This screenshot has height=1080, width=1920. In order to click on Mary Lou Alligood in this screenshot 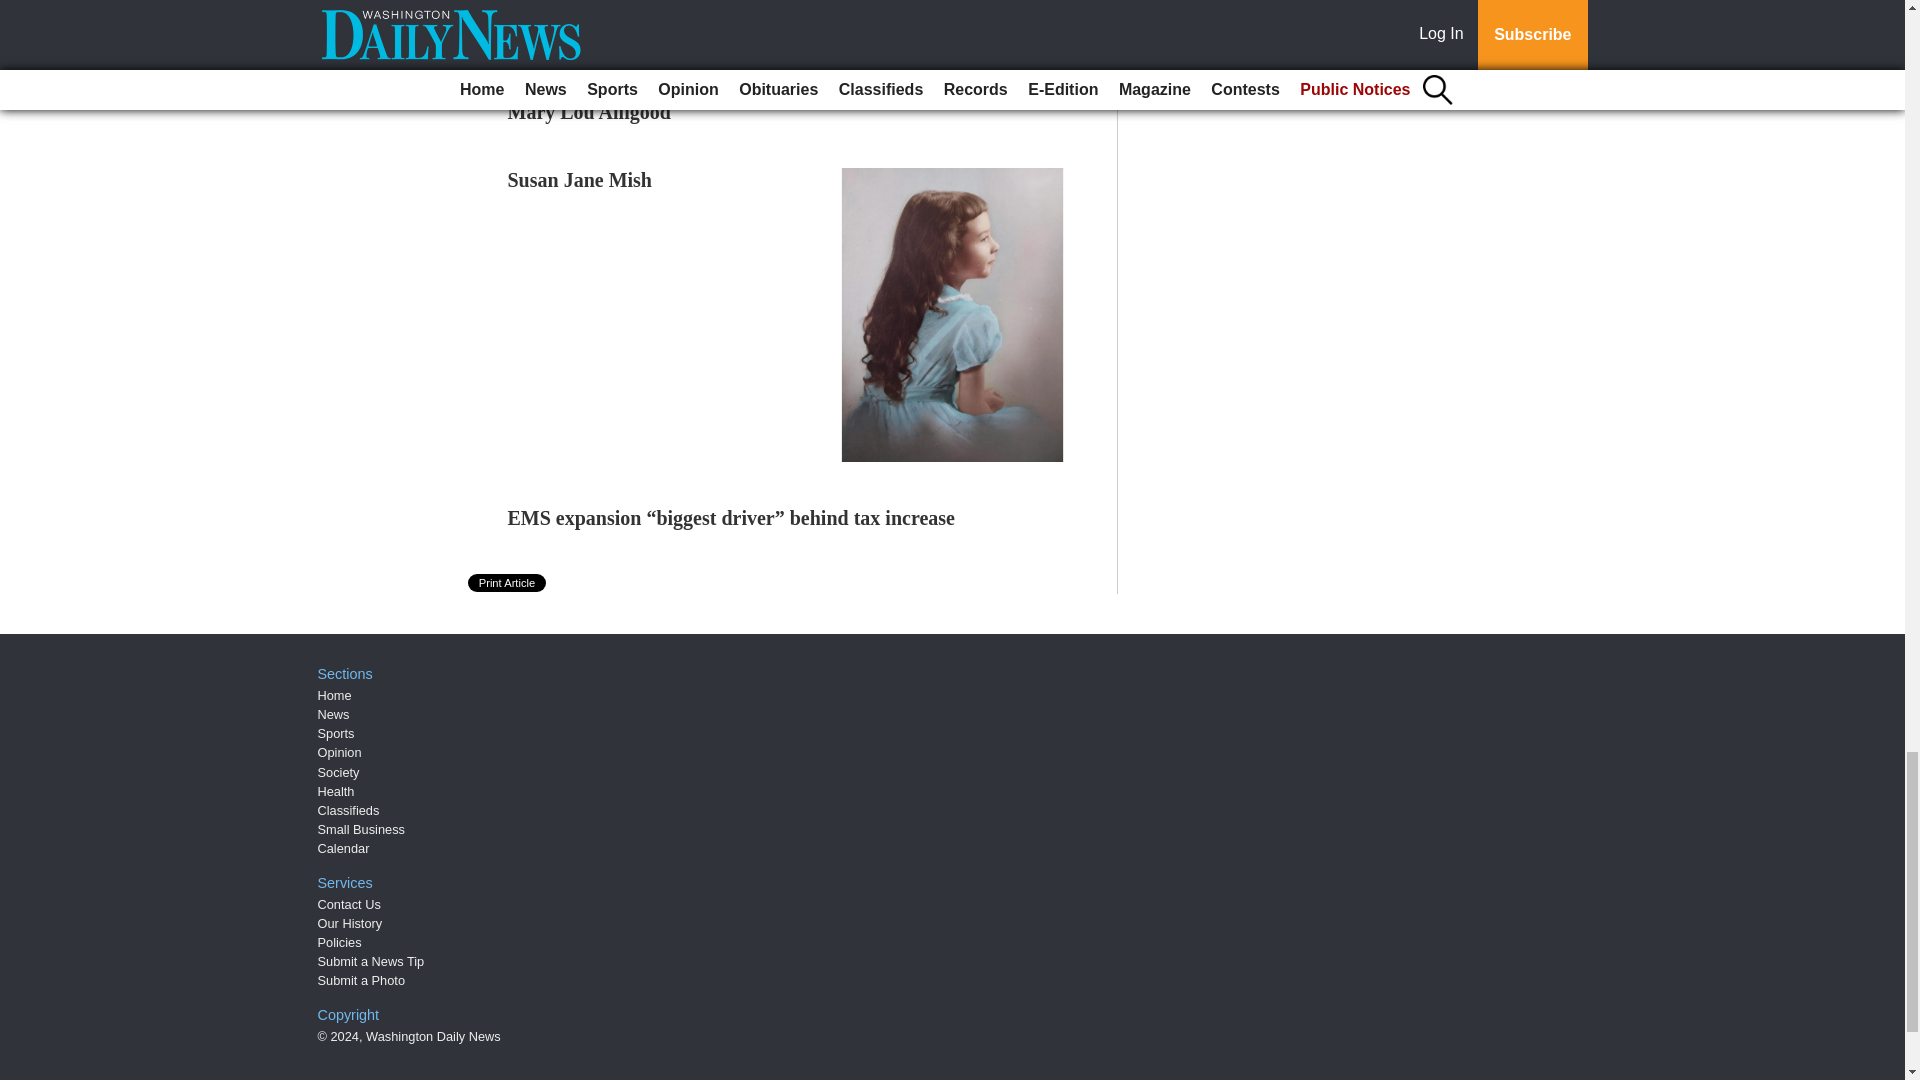, I will do `click(589, 112)`.